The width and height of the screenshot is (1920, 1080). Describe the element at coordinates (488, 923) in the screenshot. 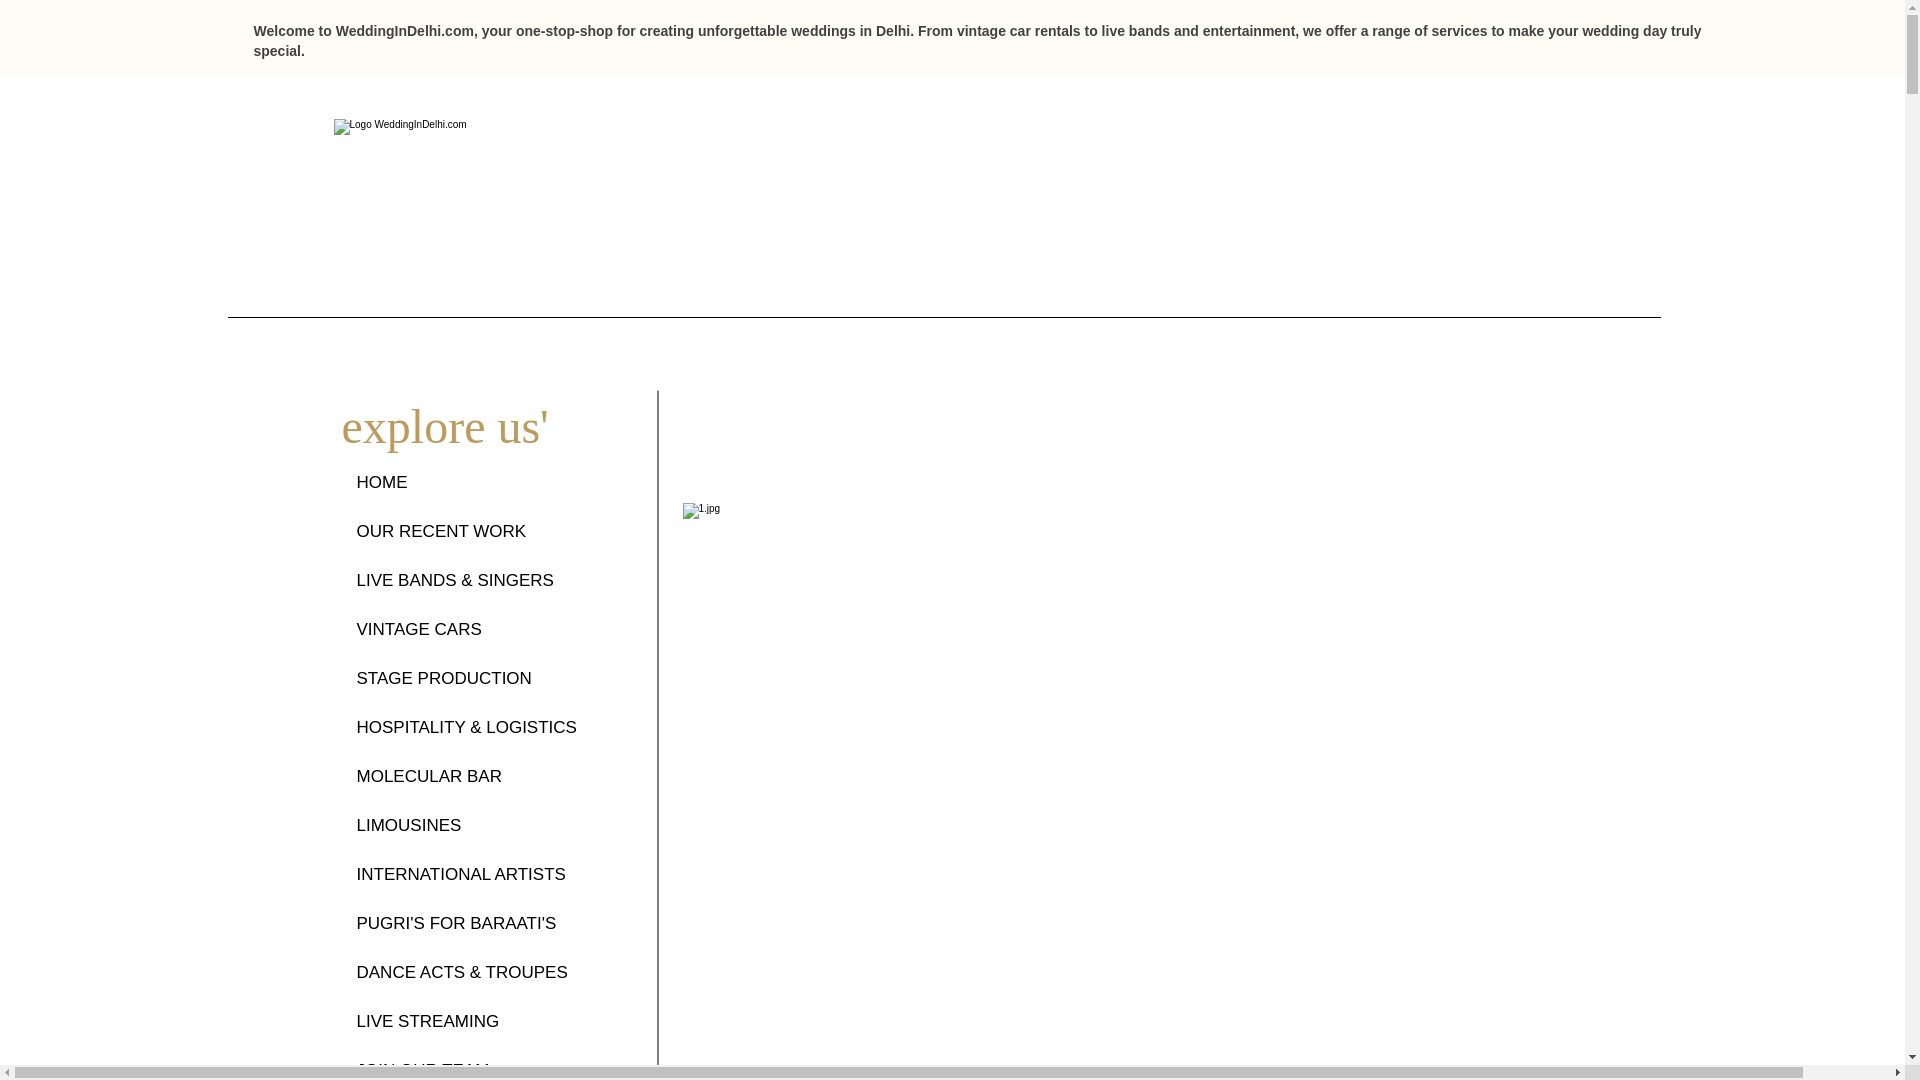

I see `PUGRI'S FOR BARAATI'S` at that location.